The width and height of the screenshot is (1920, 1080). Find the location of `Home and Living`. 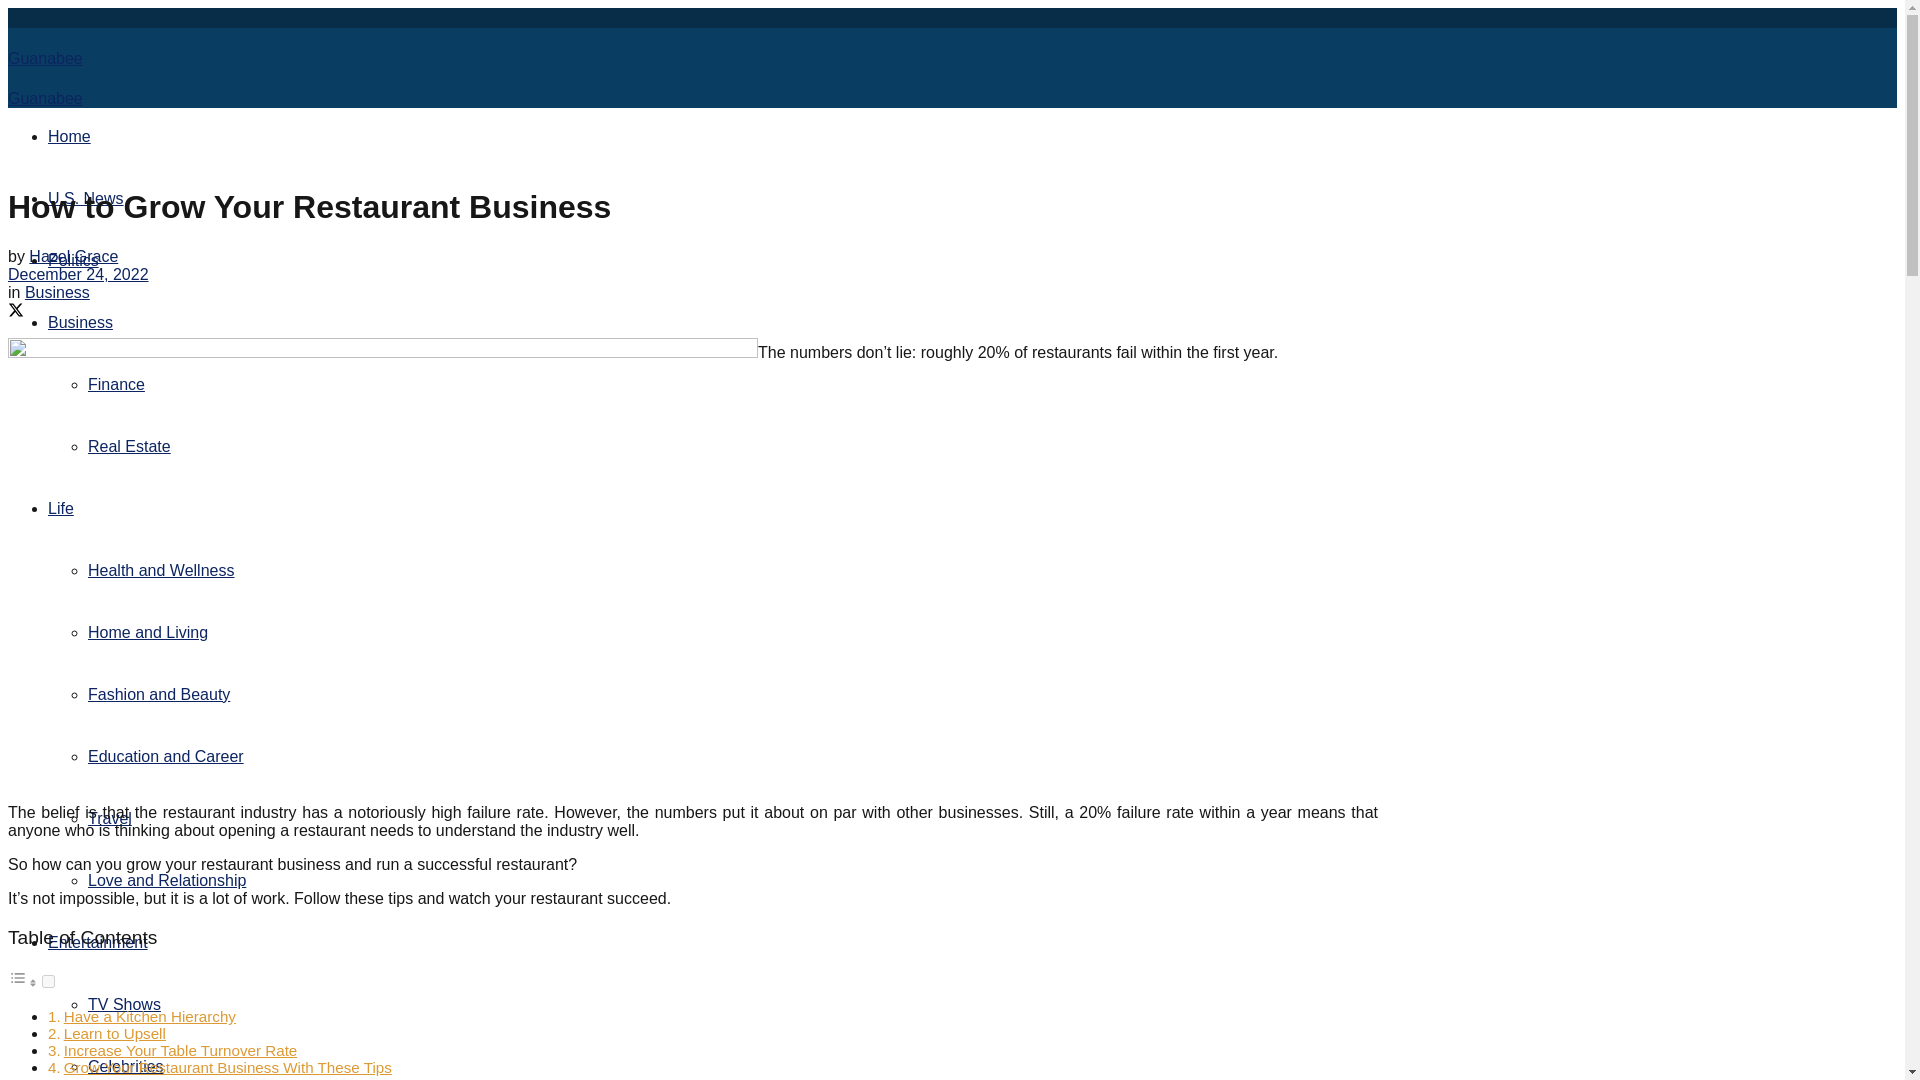

Home and Living is located at coordinates (148, 632).